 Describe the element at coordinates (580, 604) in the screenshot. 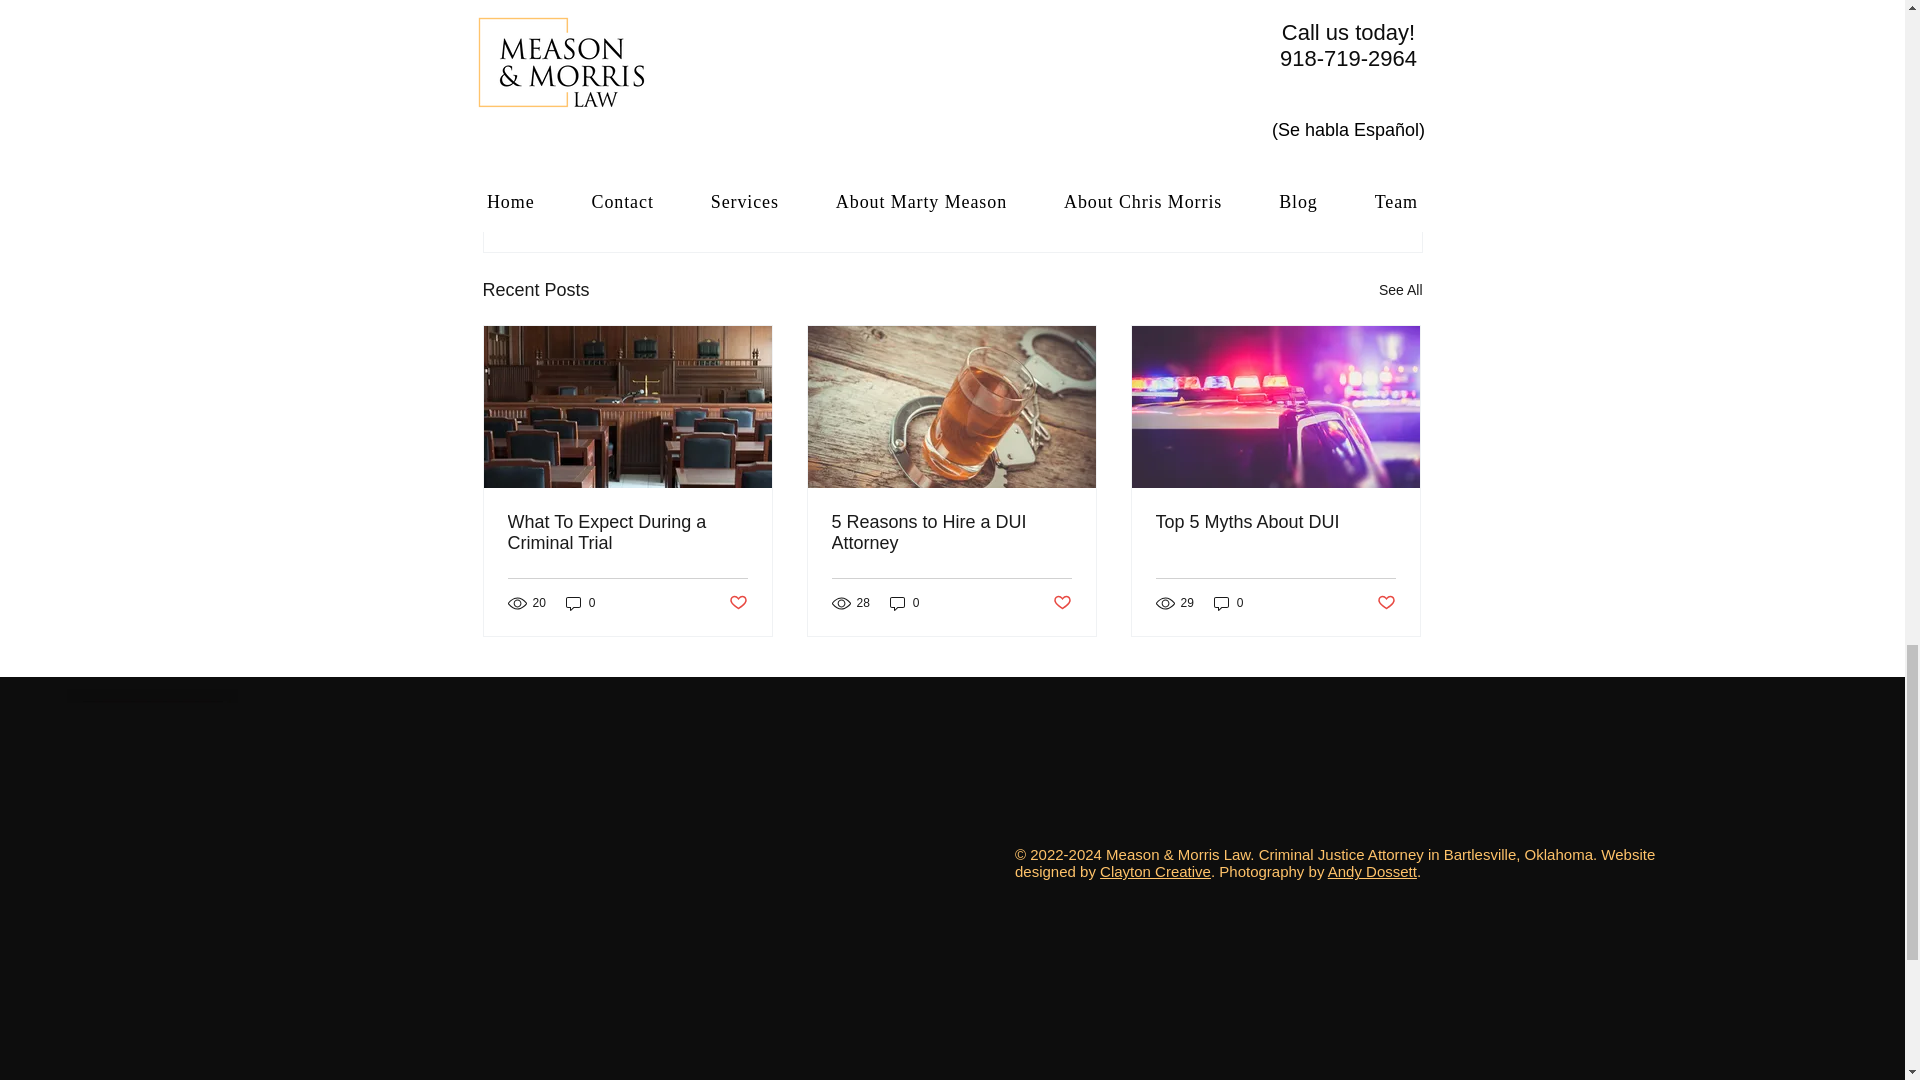

I see `0` at that location.